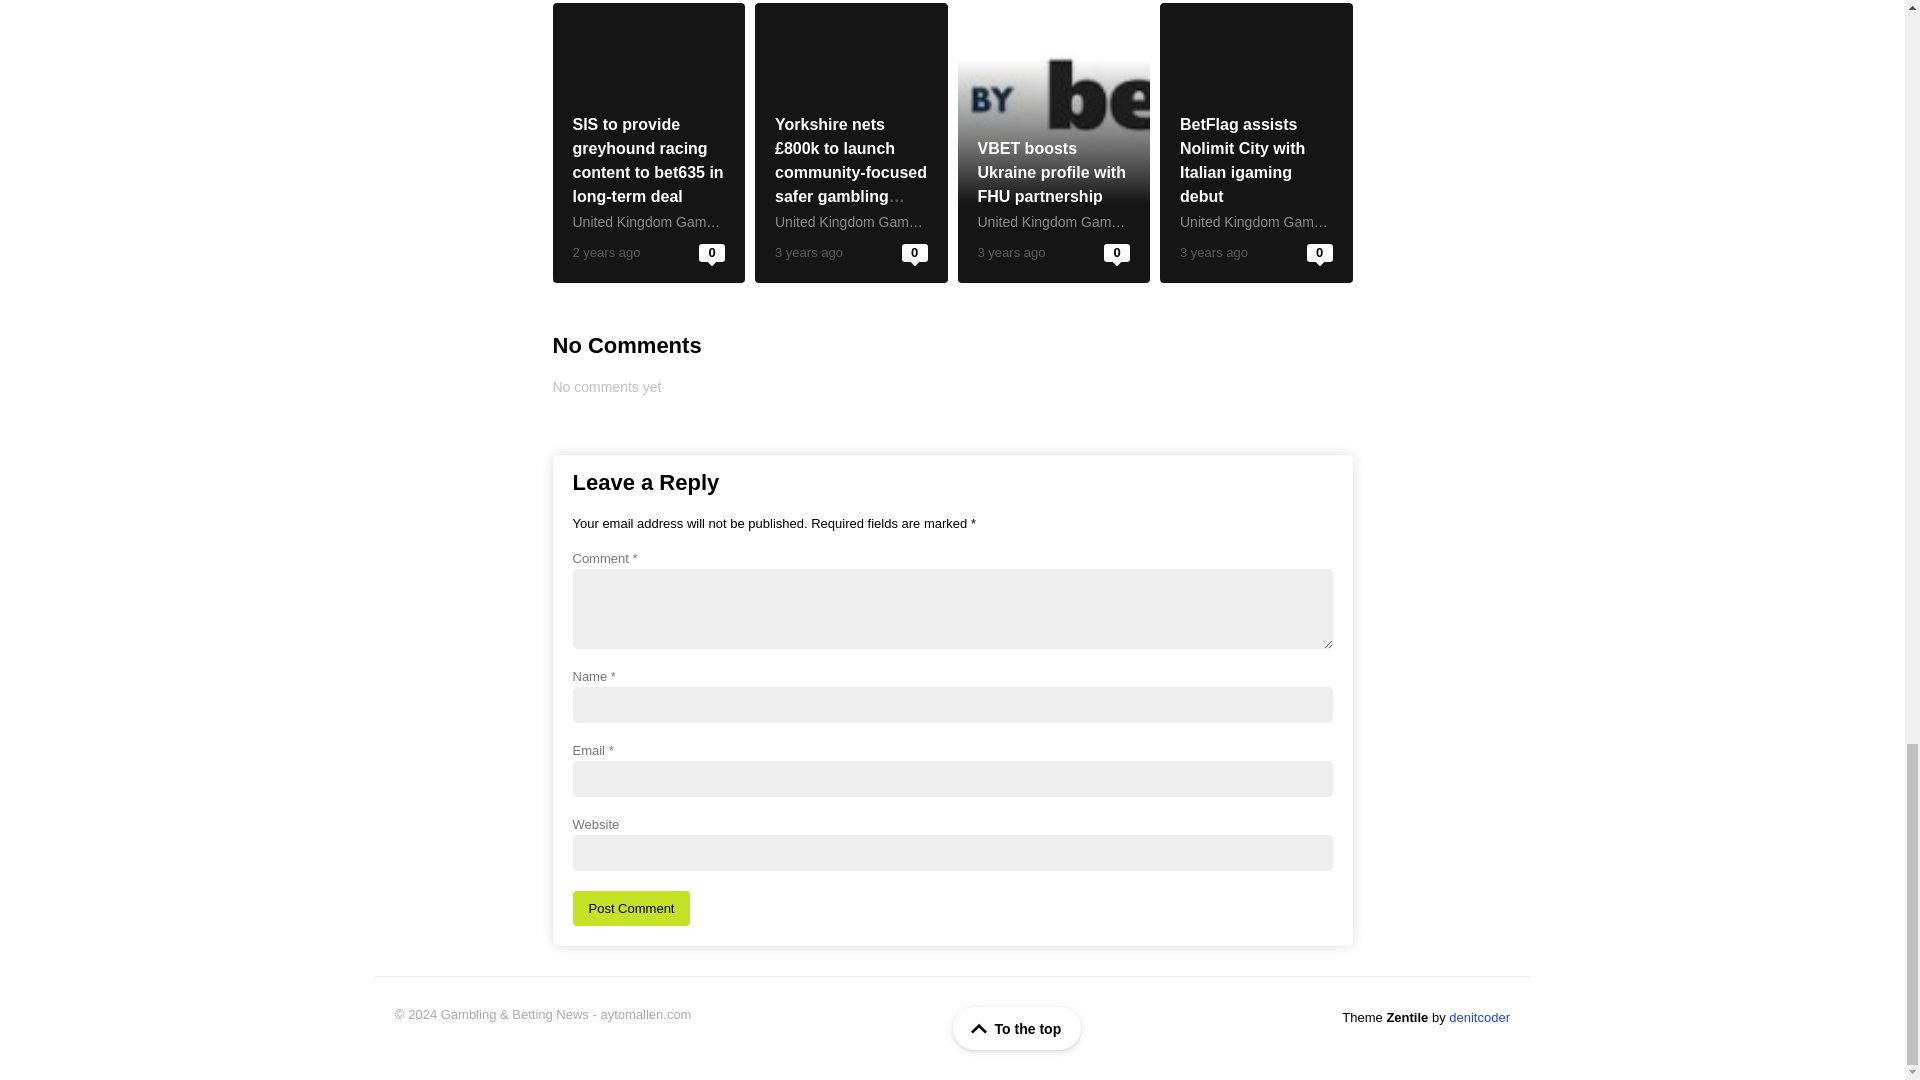 This screenshot has width=1920, height=1080. I want to click on VBET boosts Ukraine profile with FHU partnership, so click(1051, 172).